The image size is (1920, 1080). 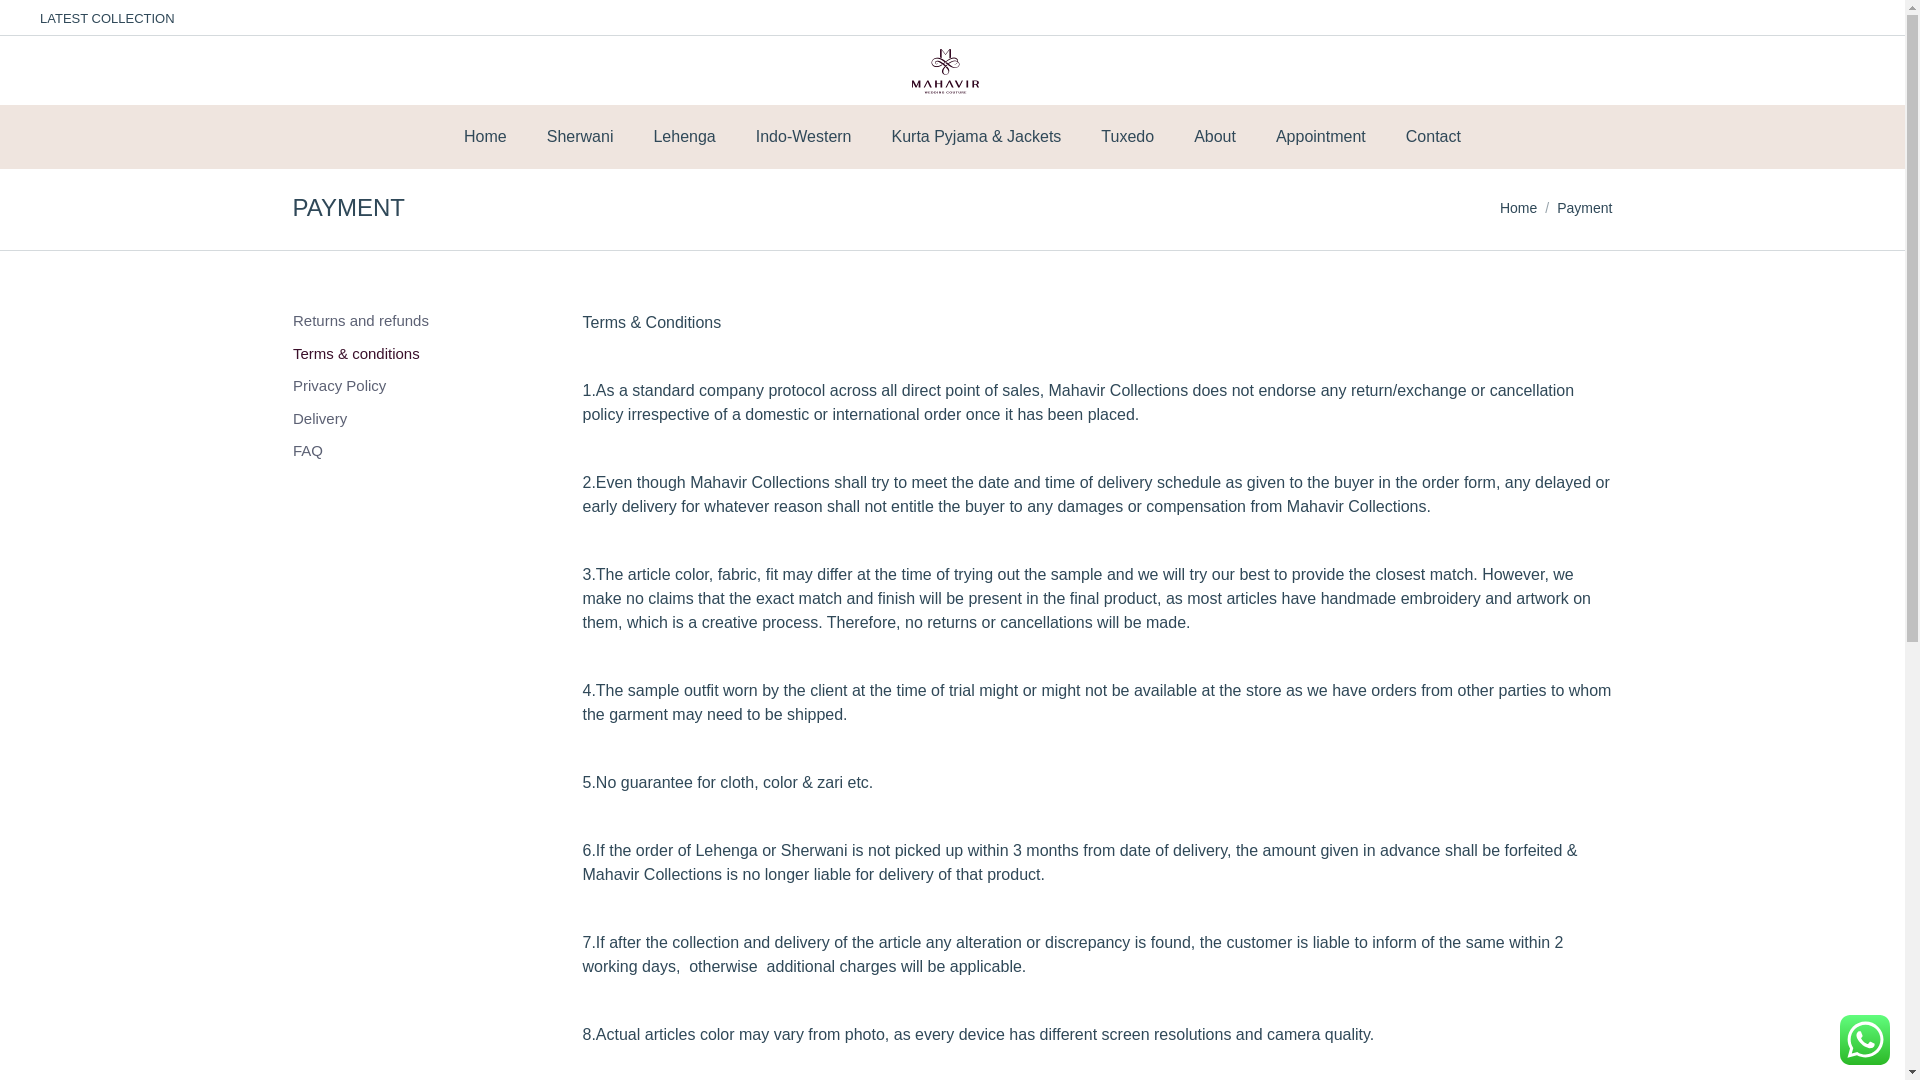 What do you see at coordinates (485, 137) in the screenshot?
I see `Home` at bounding box center [485, 137].